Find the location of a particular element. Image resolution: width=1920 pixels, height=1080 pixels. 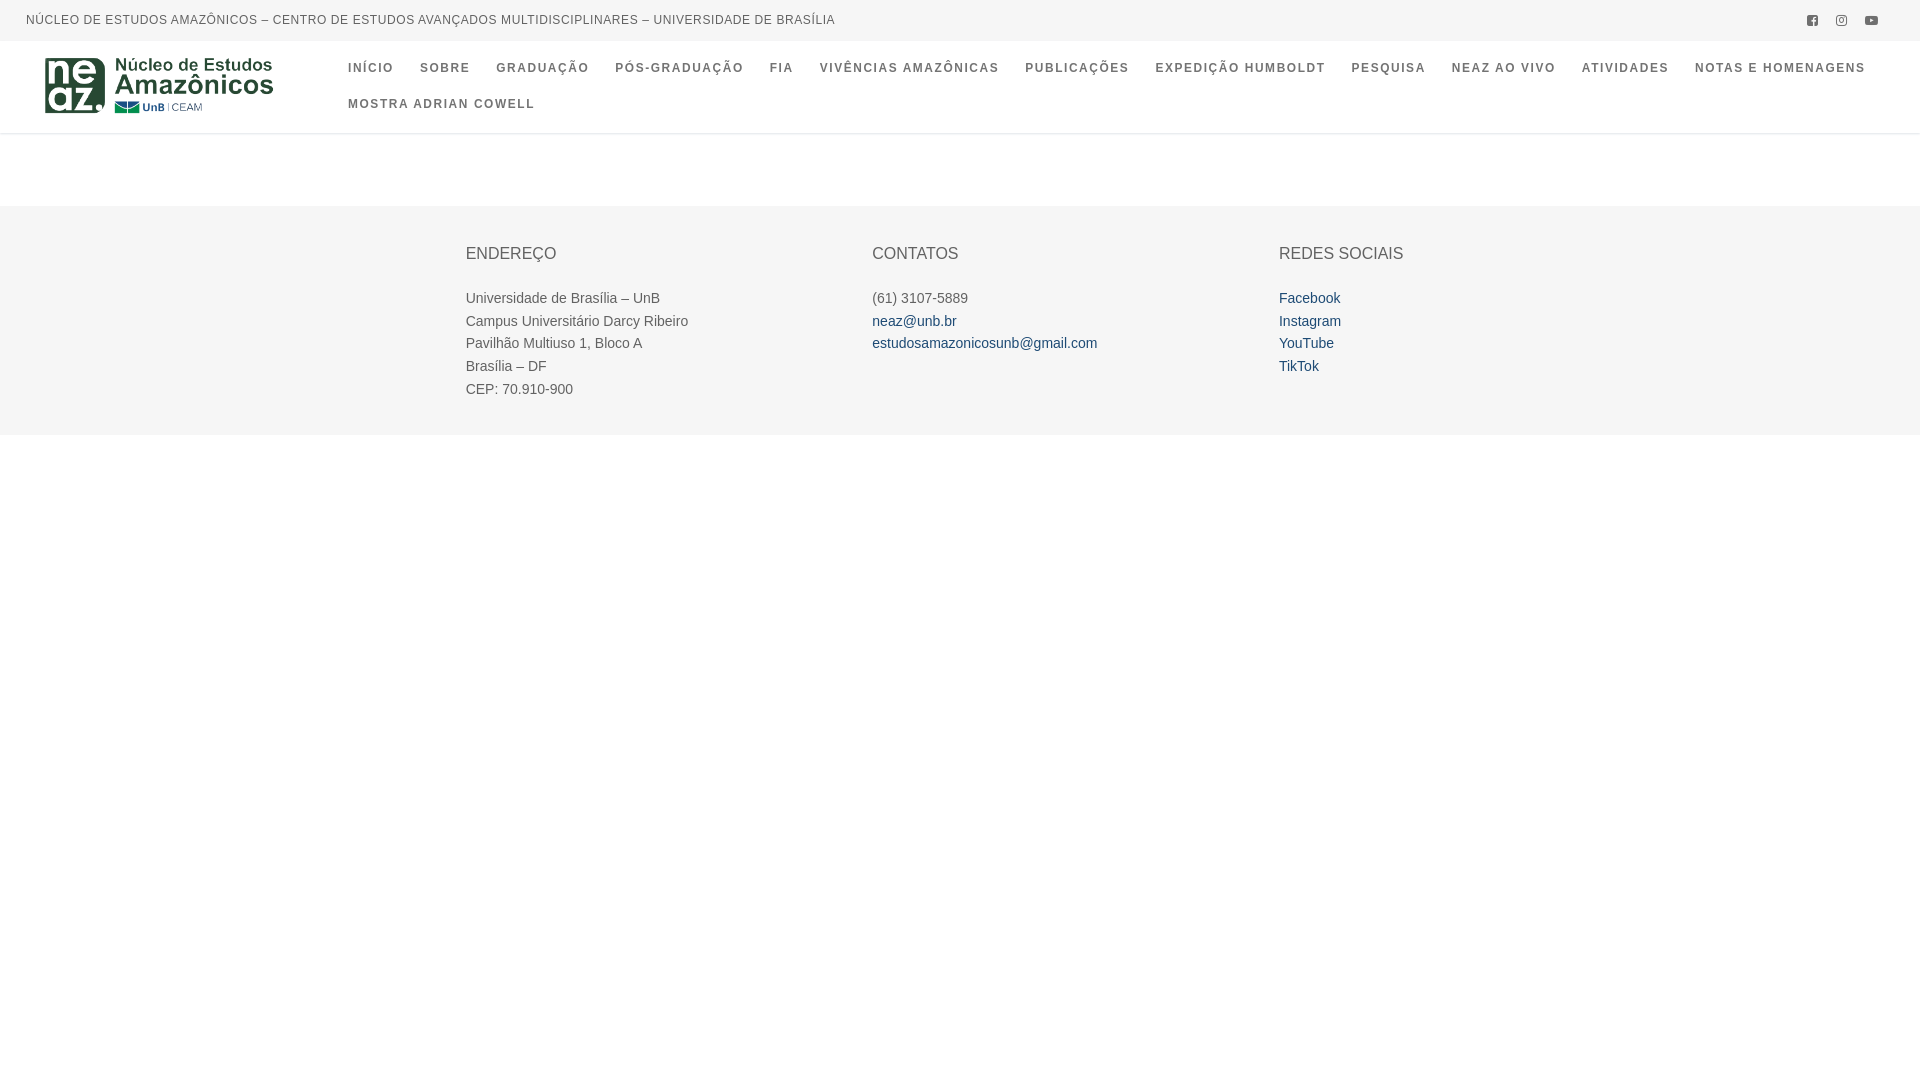

neaz@unb.br is located at coordinates (914, 321).